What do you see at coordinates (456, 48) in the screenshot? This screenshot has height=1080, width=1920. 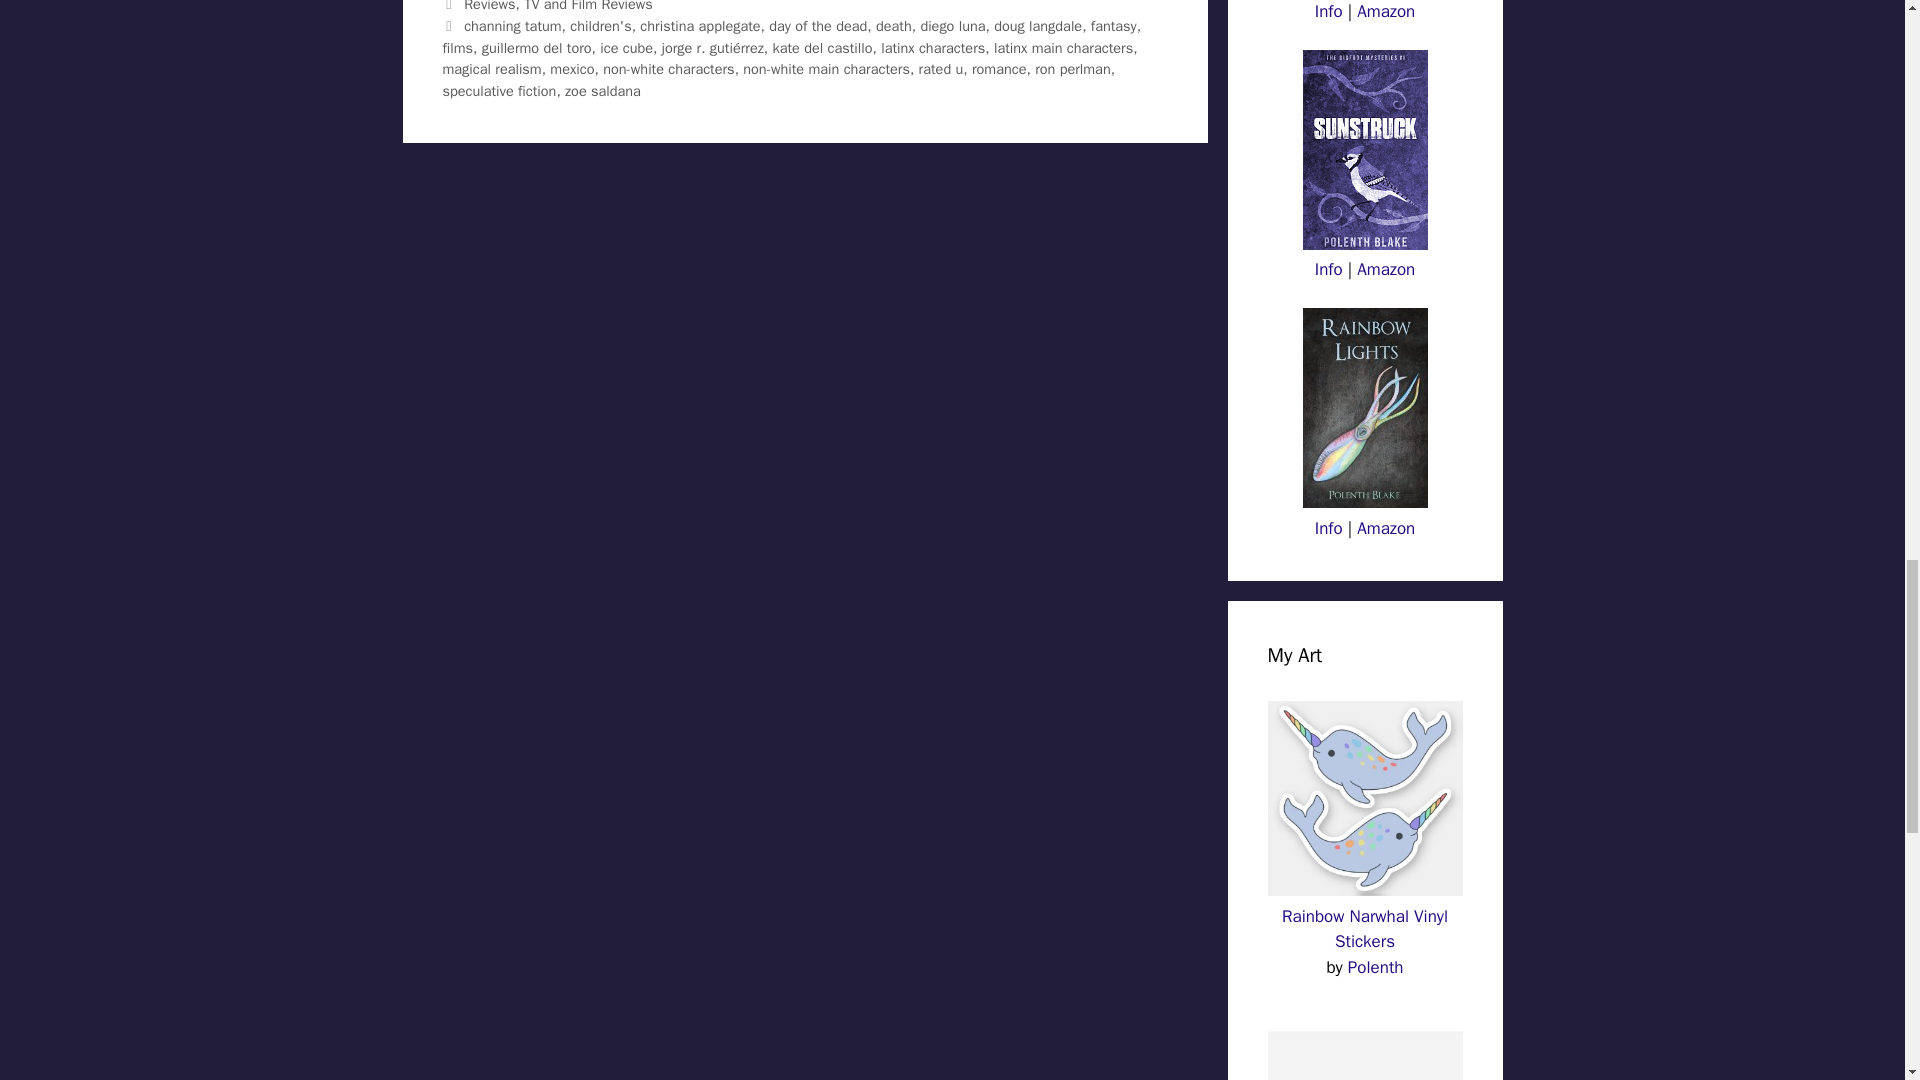 I see `films` at bounding box center [456, 48].